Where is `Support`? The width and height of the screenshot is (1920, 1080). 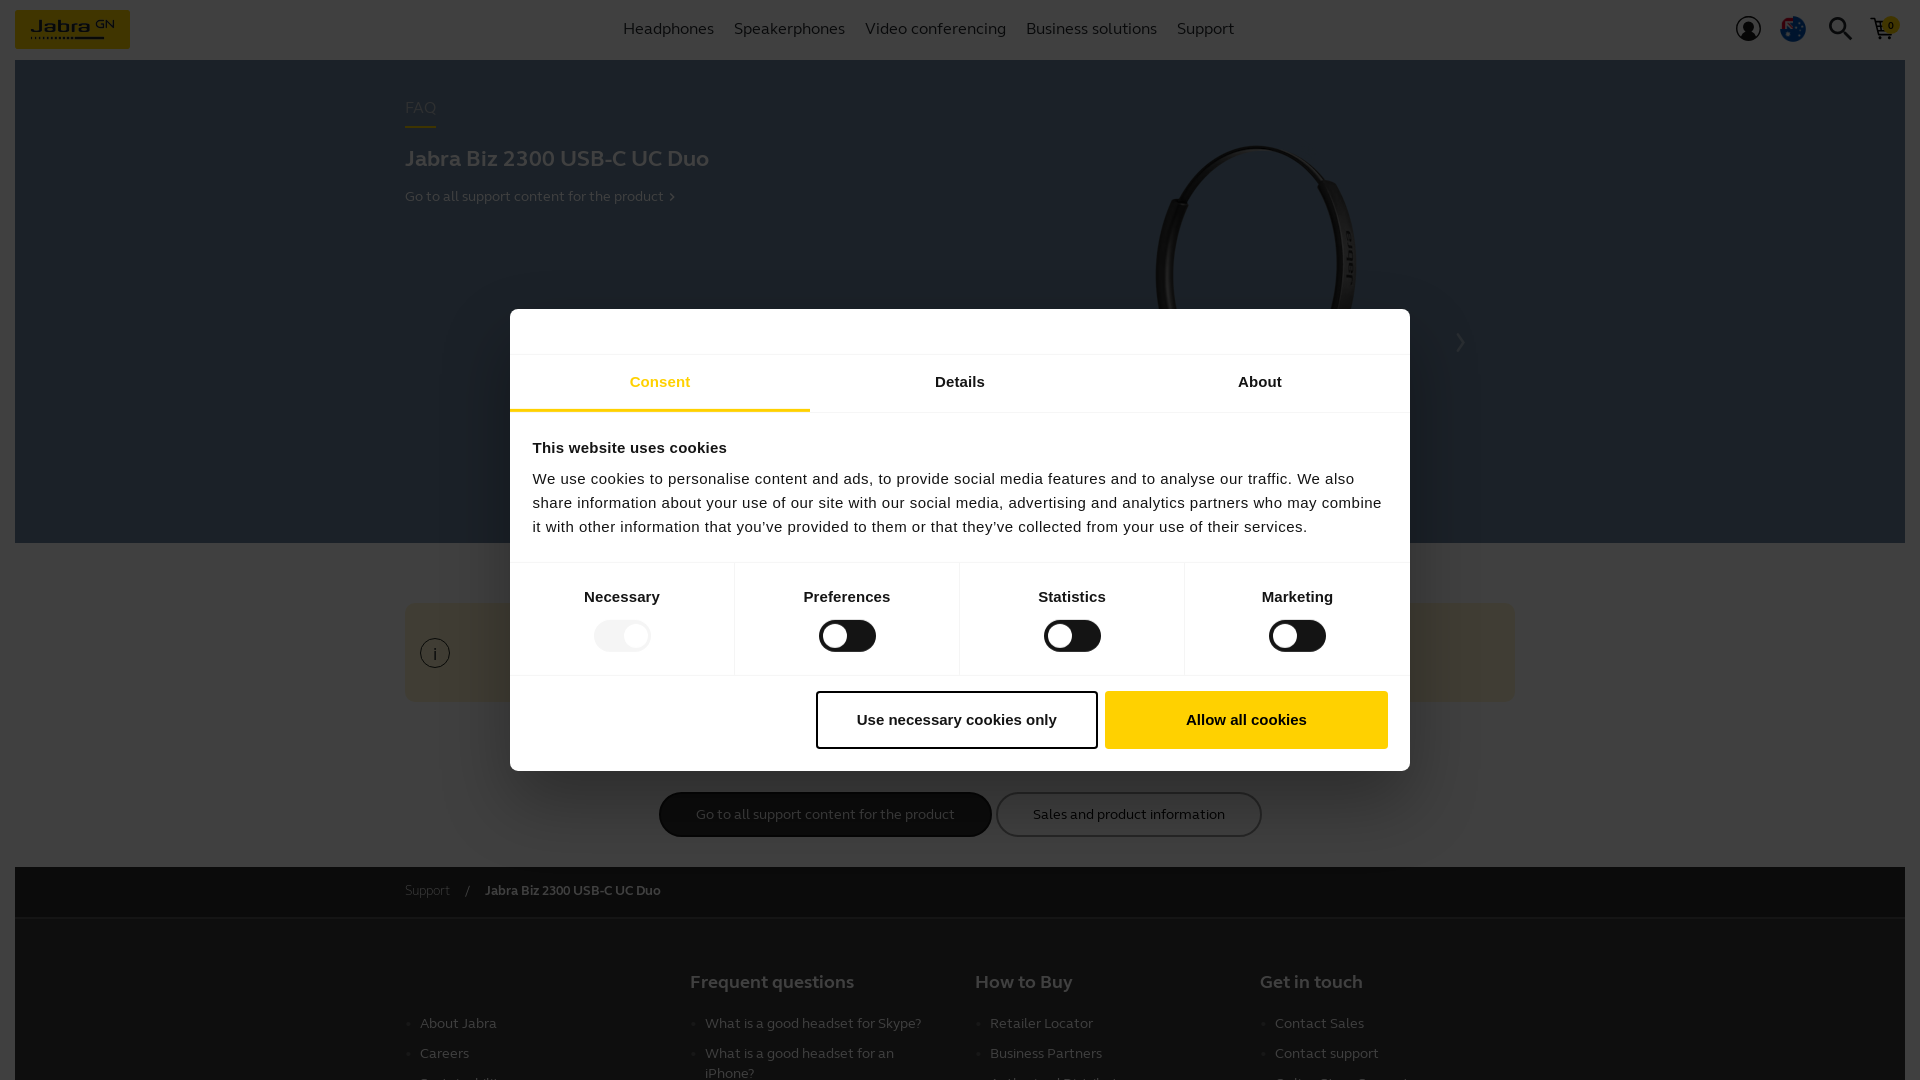 Support is located at coordinates (428, 892).